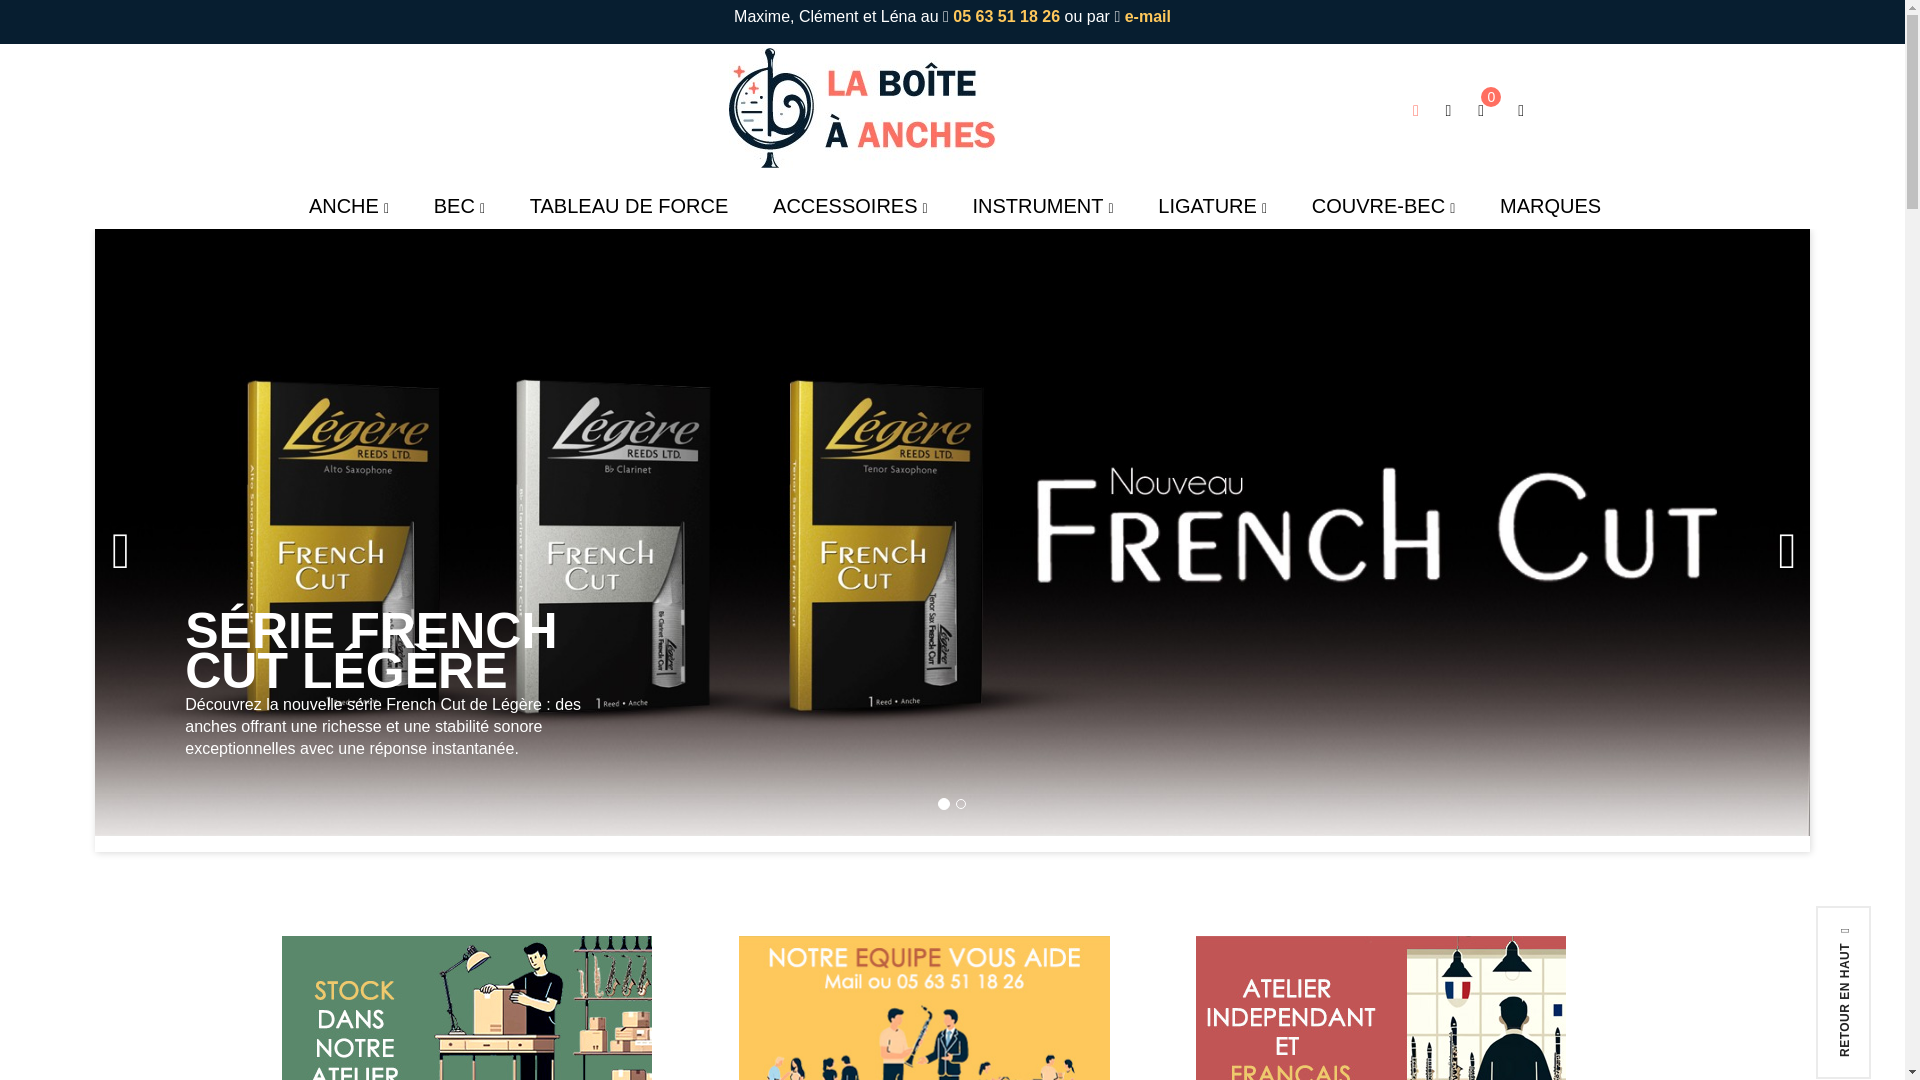  Describe the element at coordinates (1006, 16) in the screenshot. I see `05 63 51 18 26` at that location.